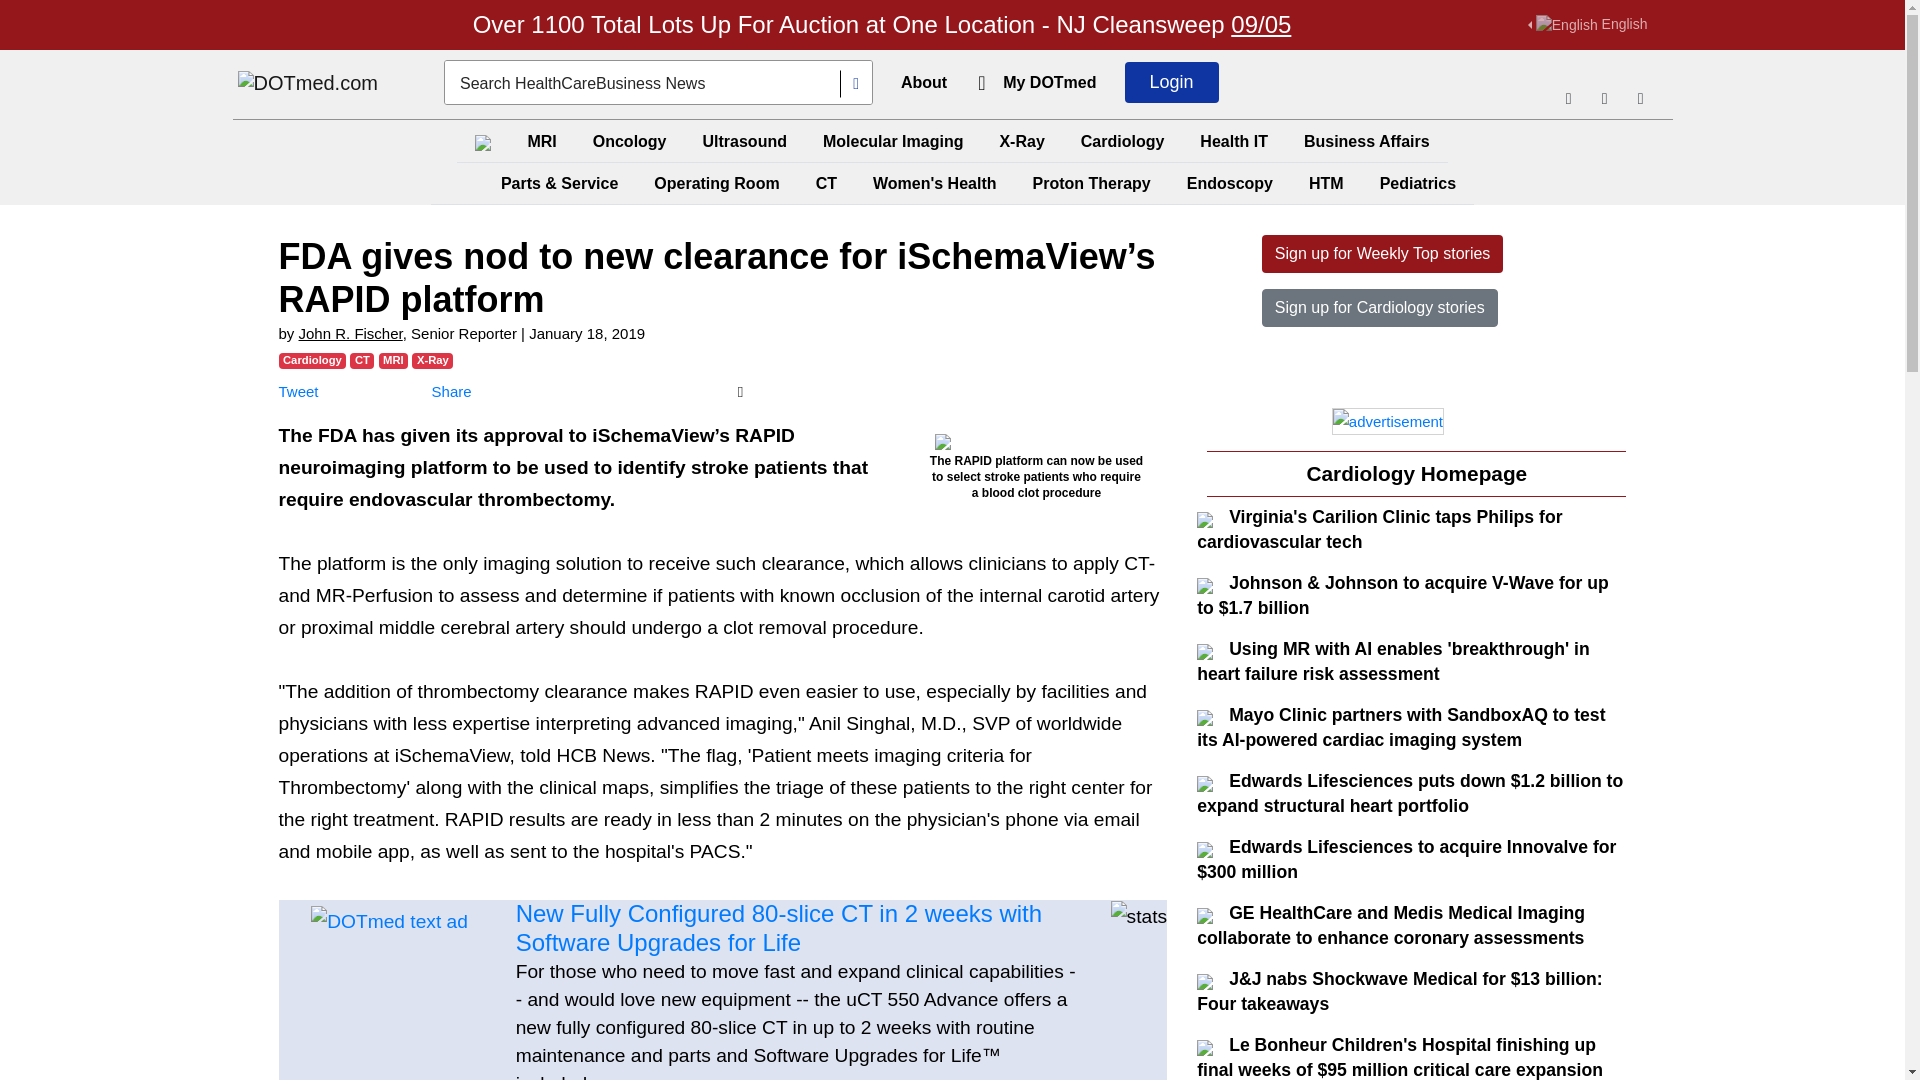  I want to click on About, so click(923, 82).